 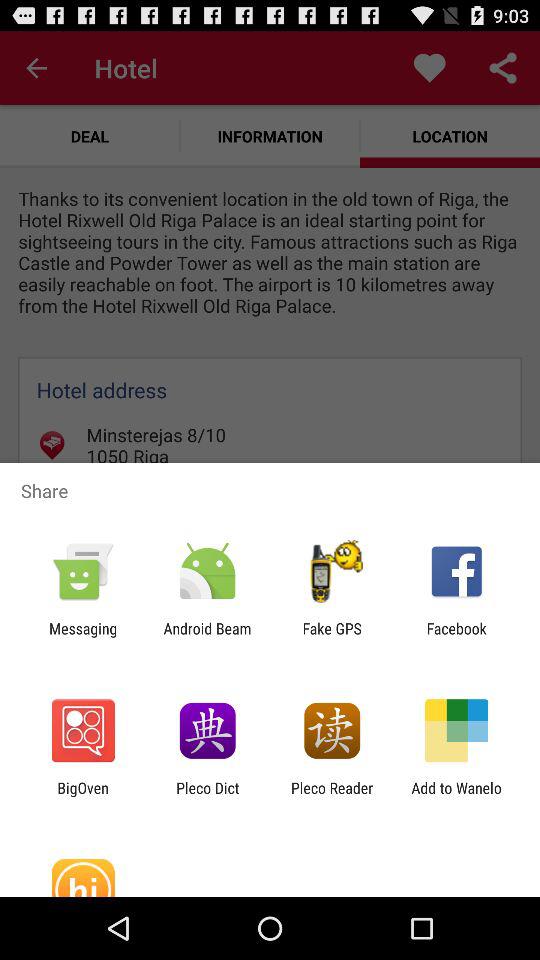 I want to click on choose app to the left of add to wanelo app, so click(x=332, y=796).